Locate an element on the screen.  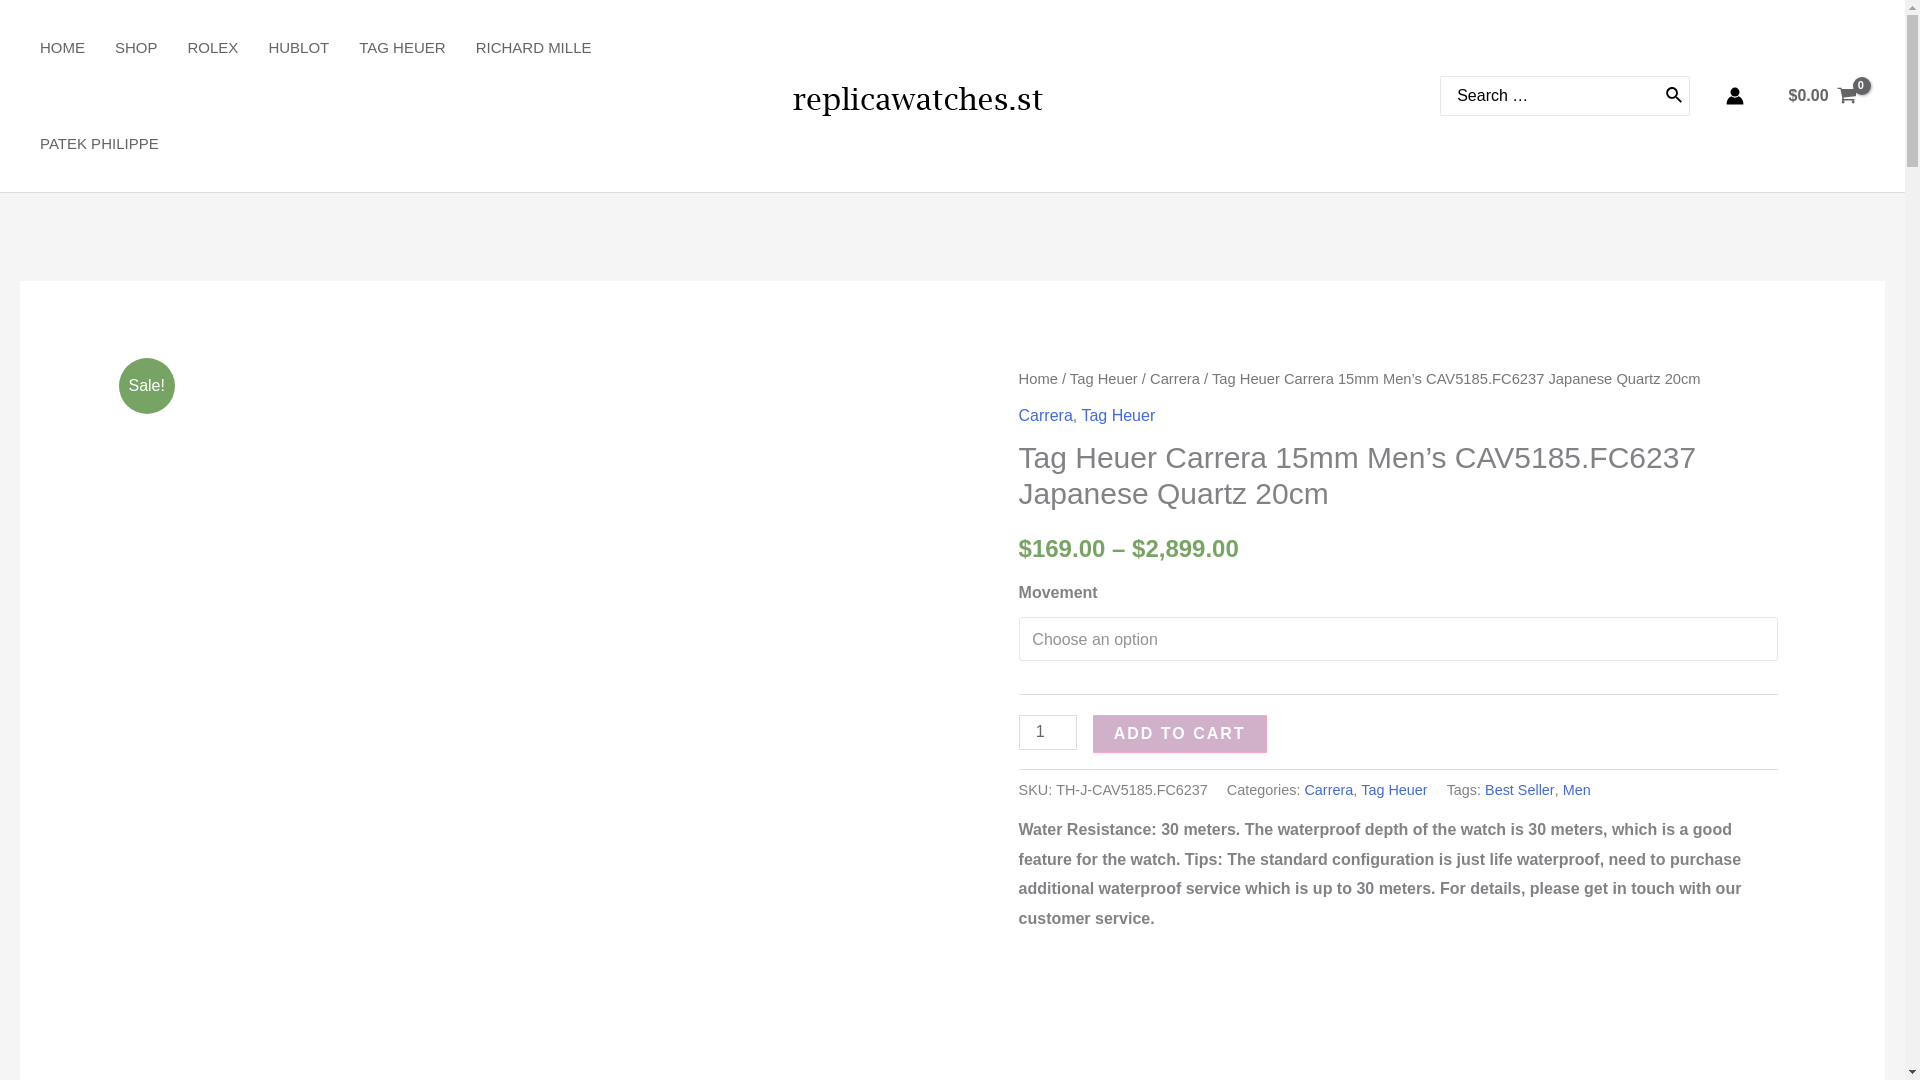
RICHARD MILLE is located at coordinates (549, 48).